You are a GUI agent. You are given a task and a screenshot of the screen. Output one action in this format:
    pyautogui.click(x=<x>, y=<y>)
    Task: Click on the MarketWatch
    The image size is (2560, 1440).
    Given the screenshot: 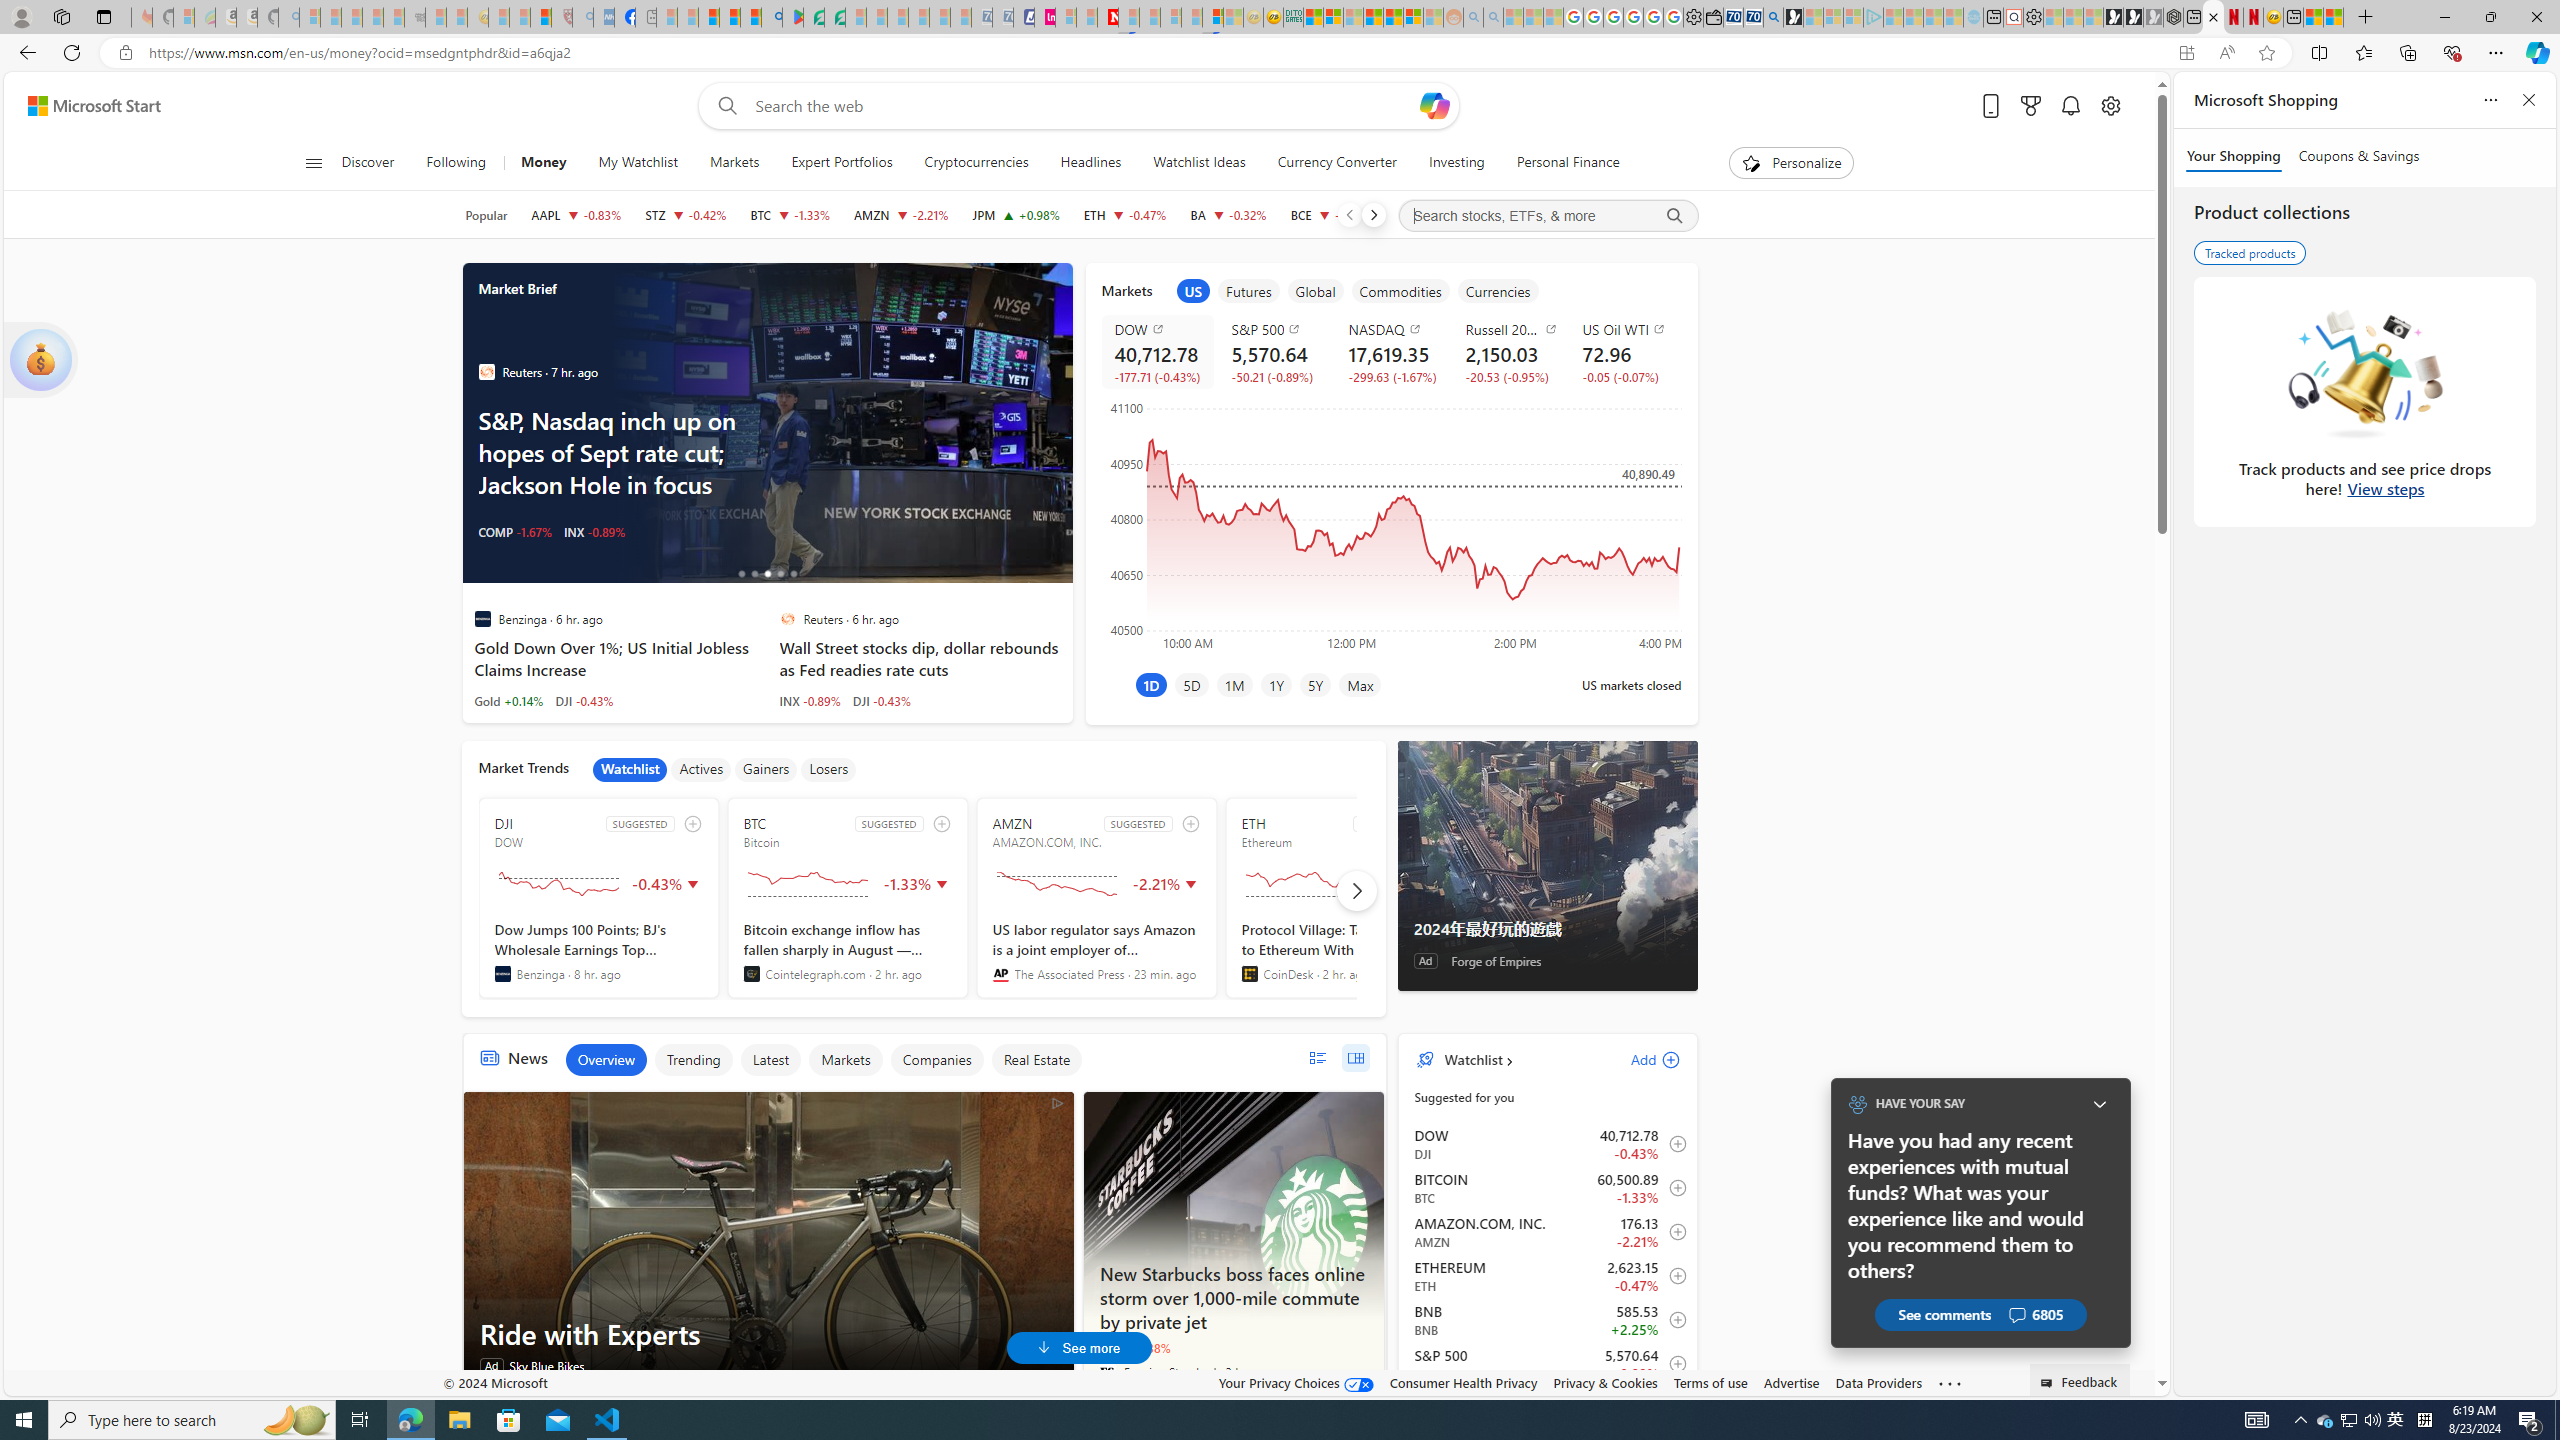 What is the action you would take?
    pyautogui.click(x=486, y=372)
    